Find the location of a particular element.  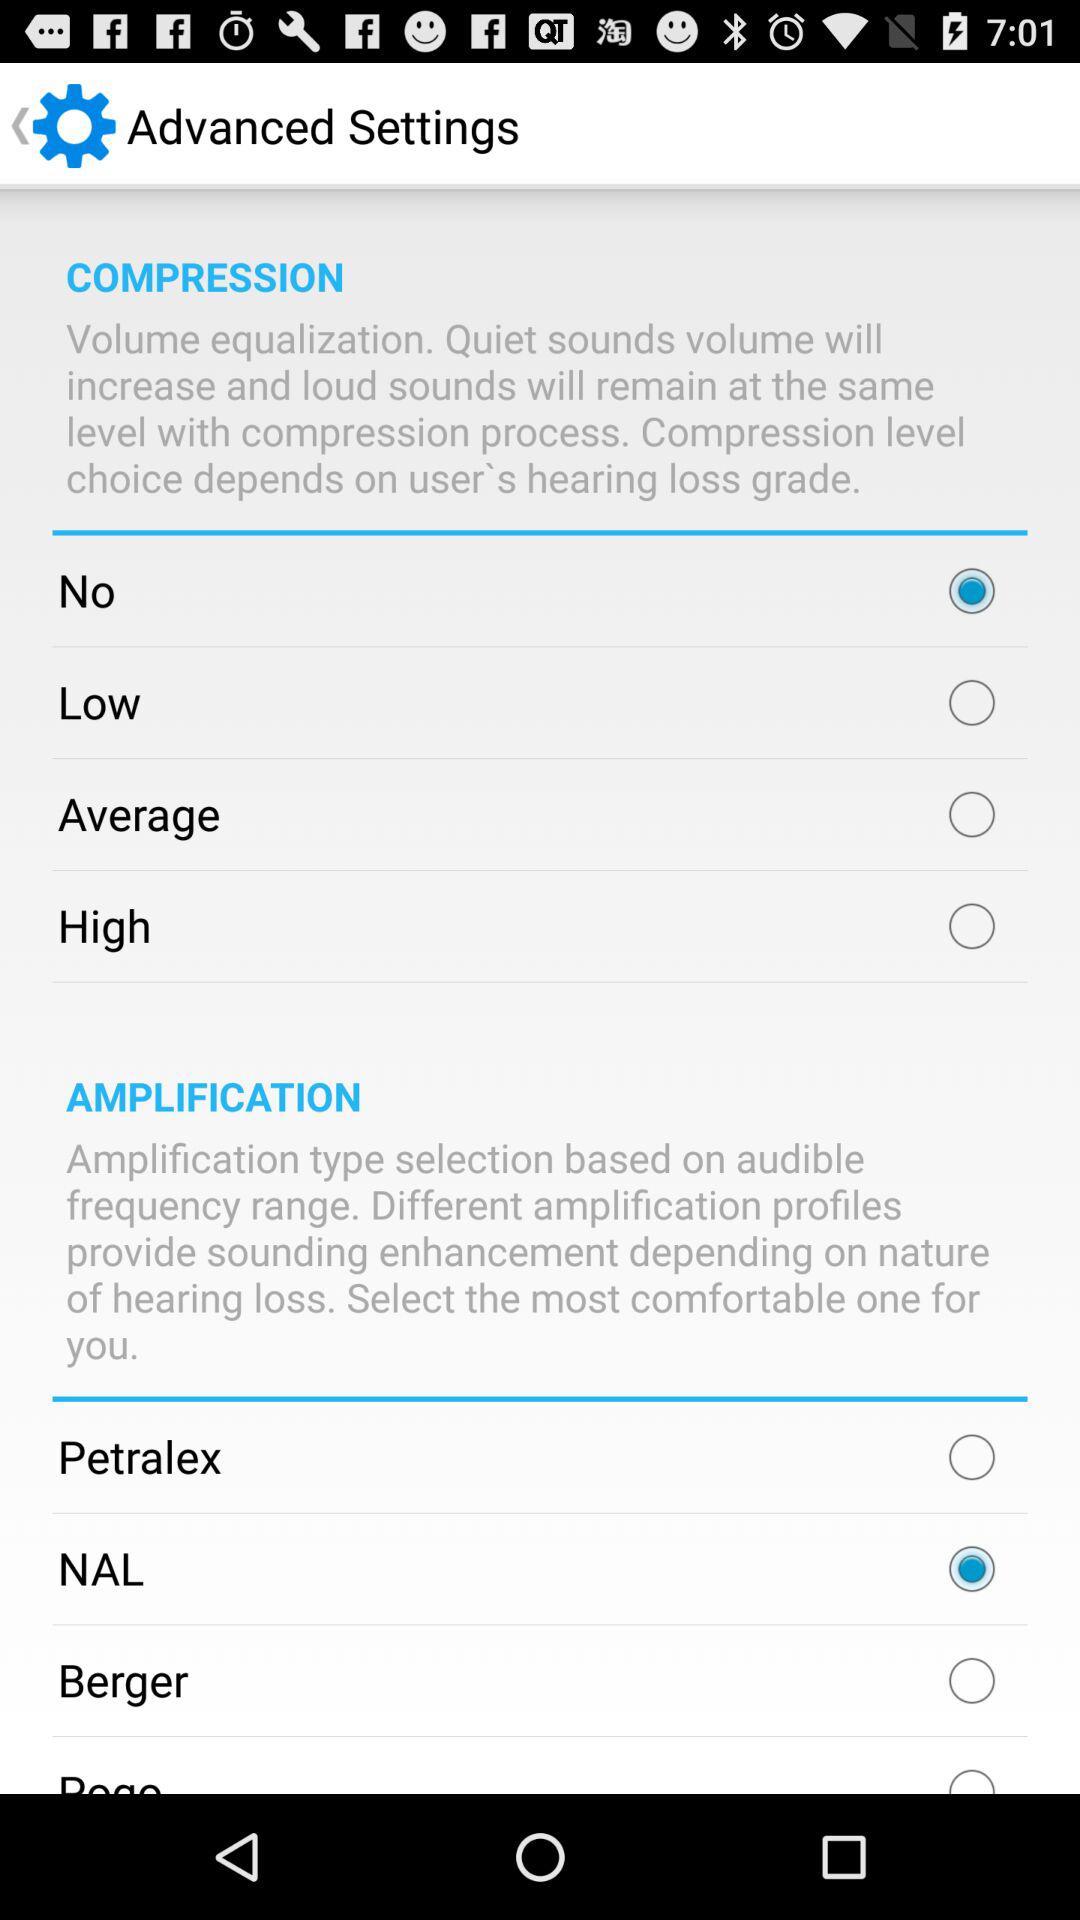

open item next to pogo app is located at coordinates (972, 1772).